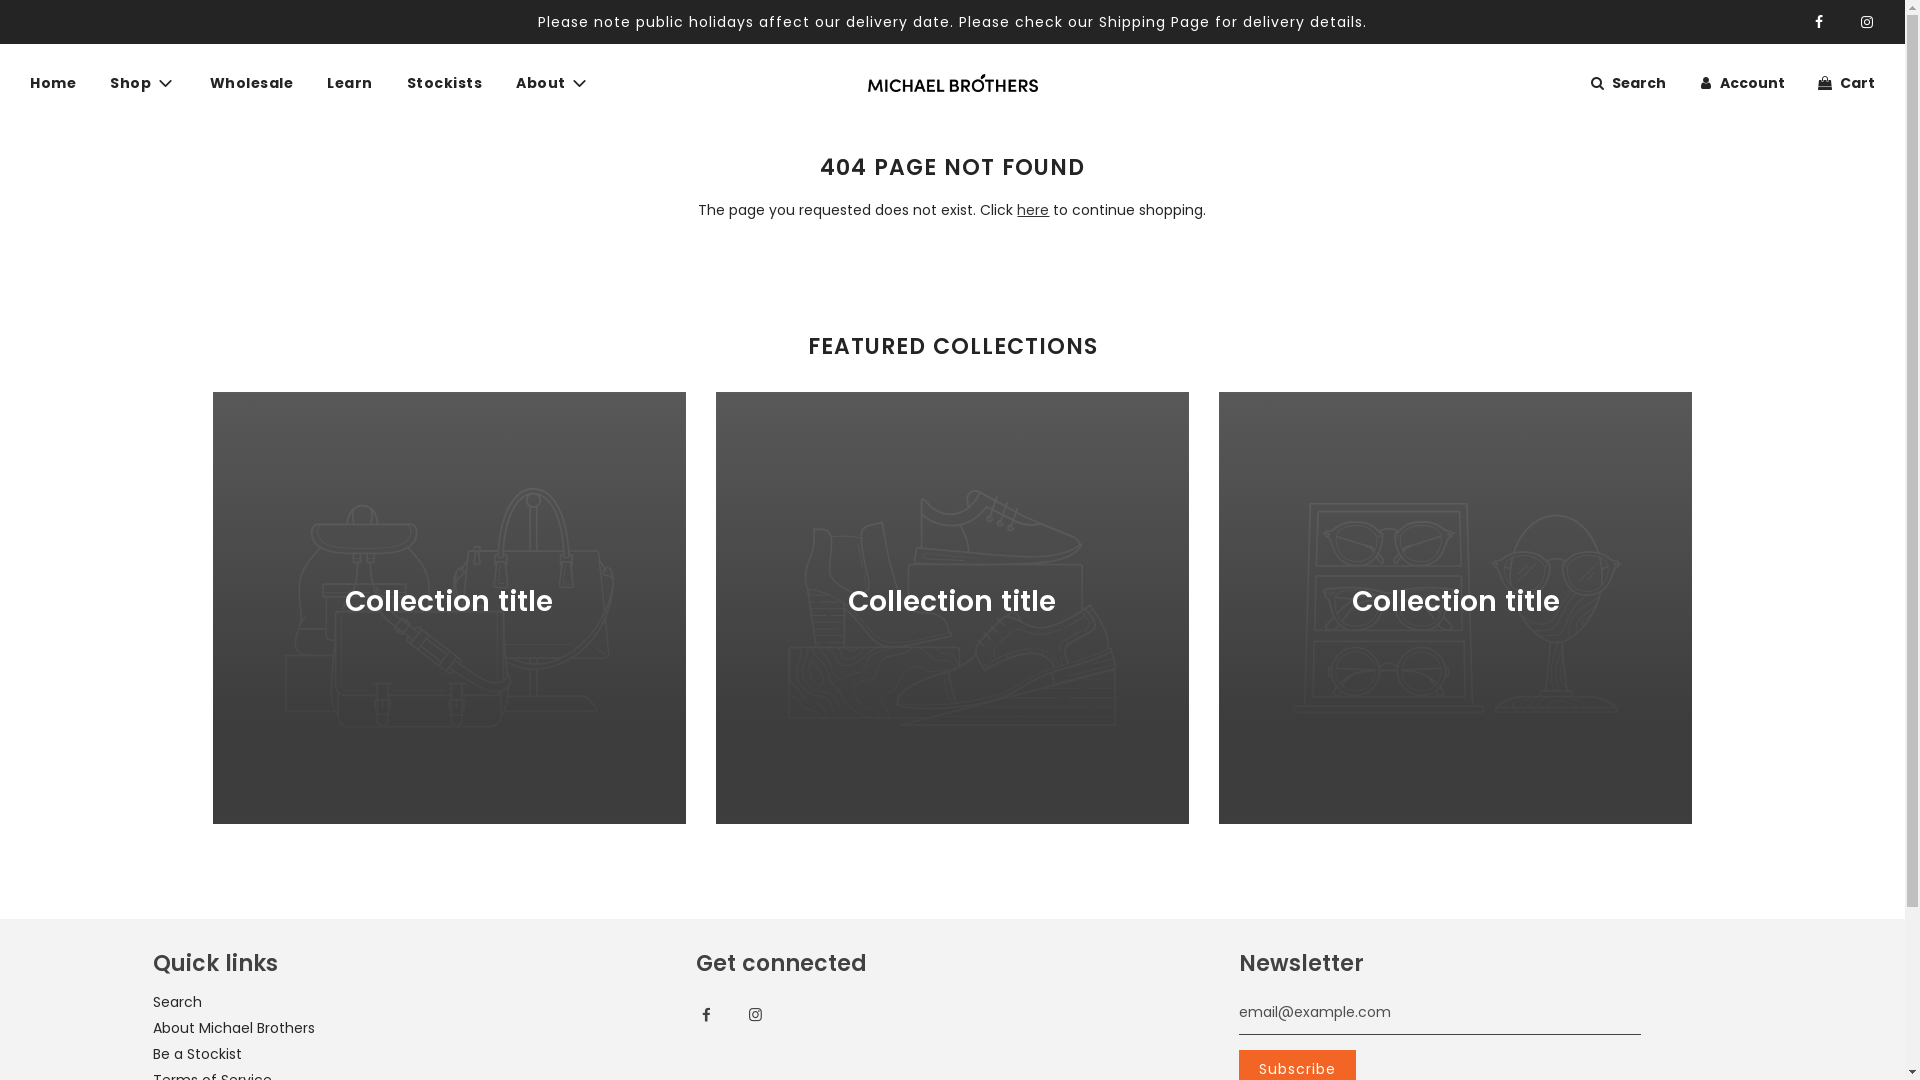  I want to click on here, so click(1033, 210).